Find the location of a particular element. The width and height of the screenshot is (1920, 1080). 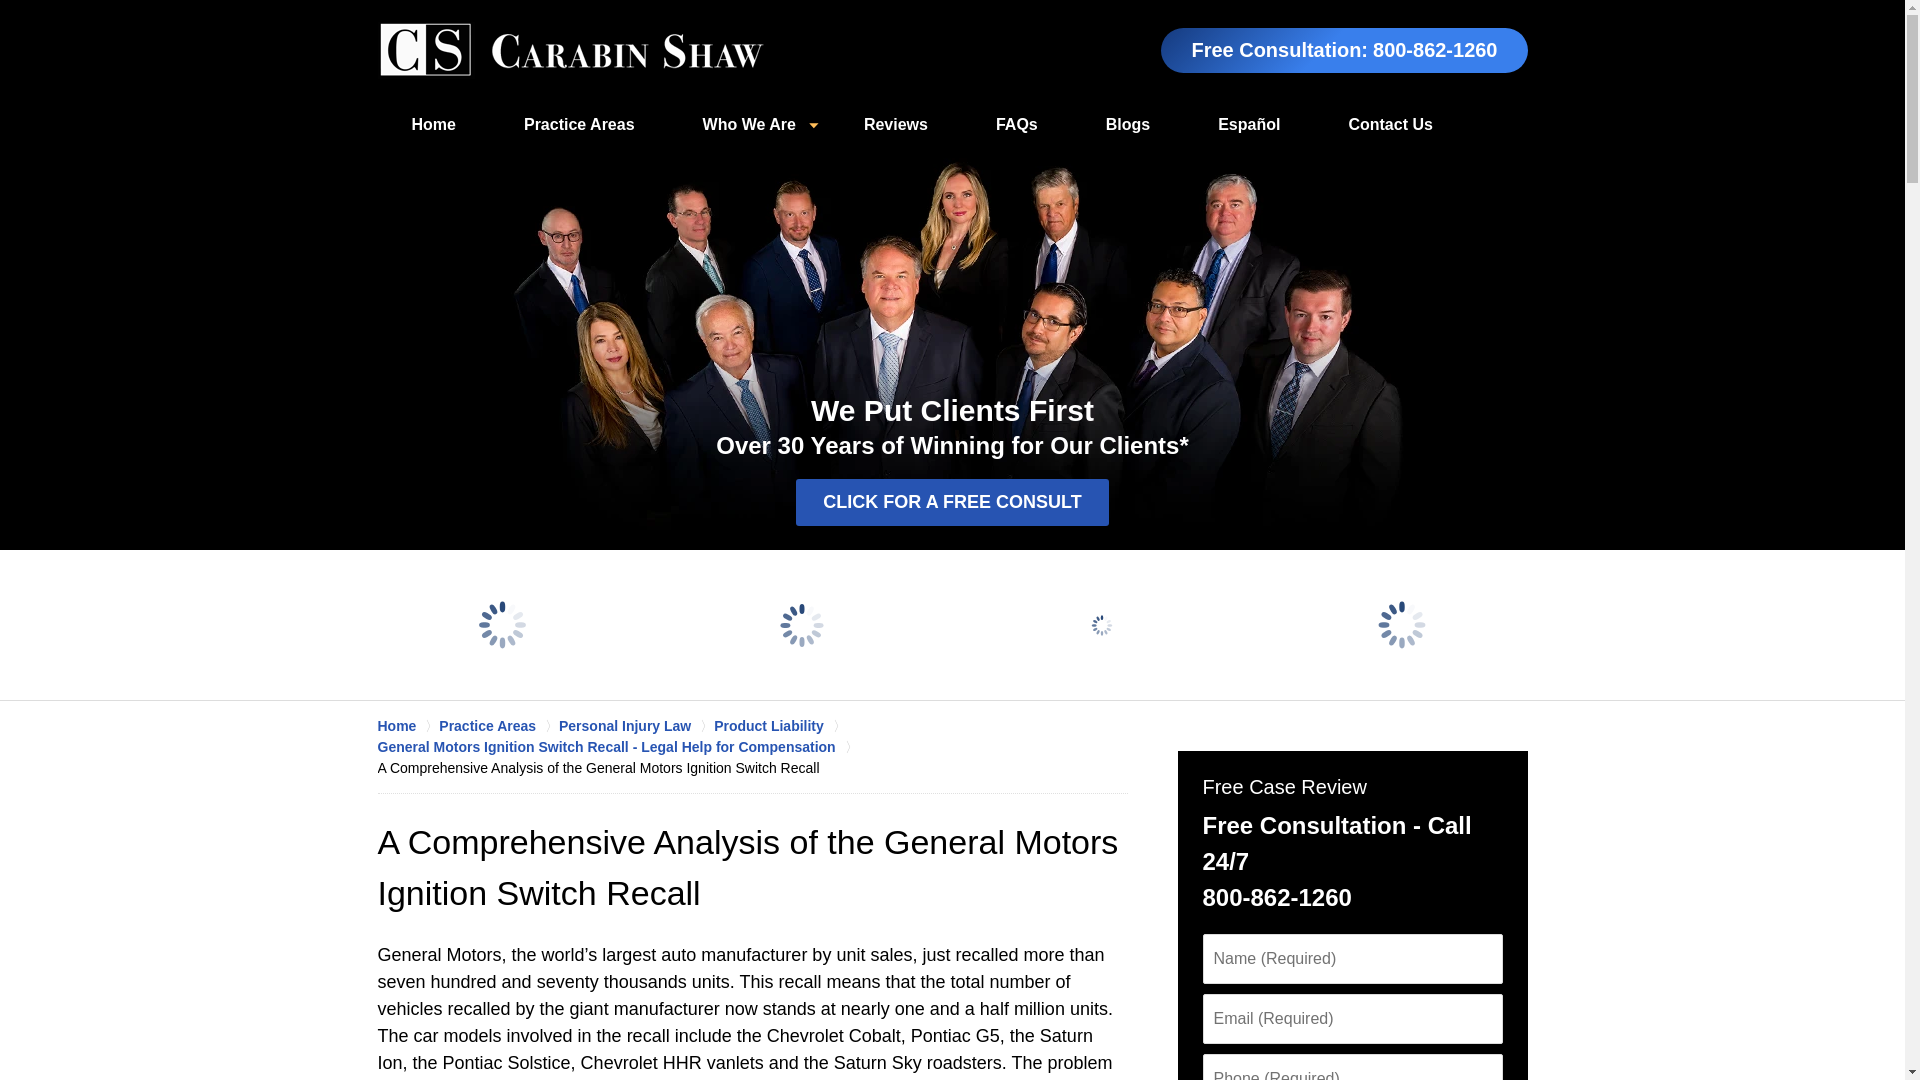

Personal Injury Law is located at coordinates (636, 726).